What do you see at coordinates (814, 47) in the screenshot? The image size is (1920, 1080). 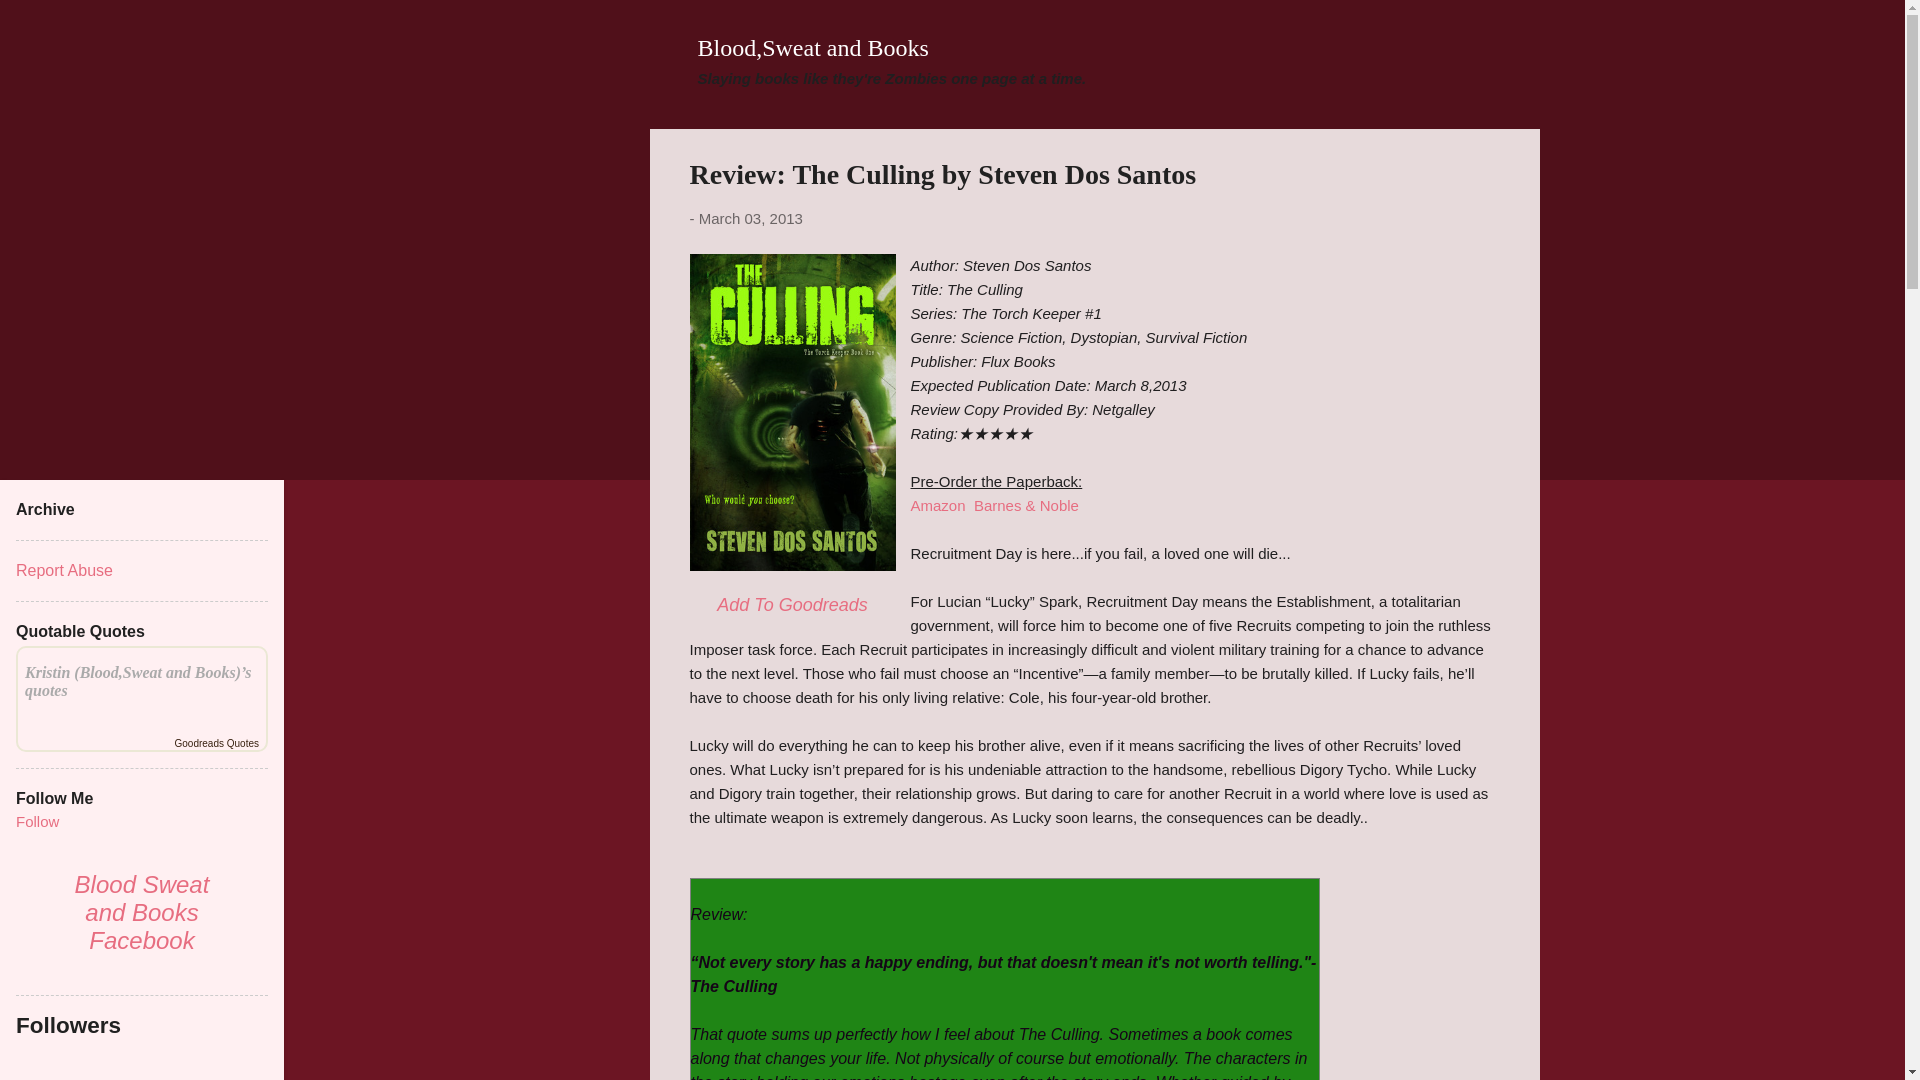 I see `Blood,Sweat and Books` at bounding box center [814, 47].